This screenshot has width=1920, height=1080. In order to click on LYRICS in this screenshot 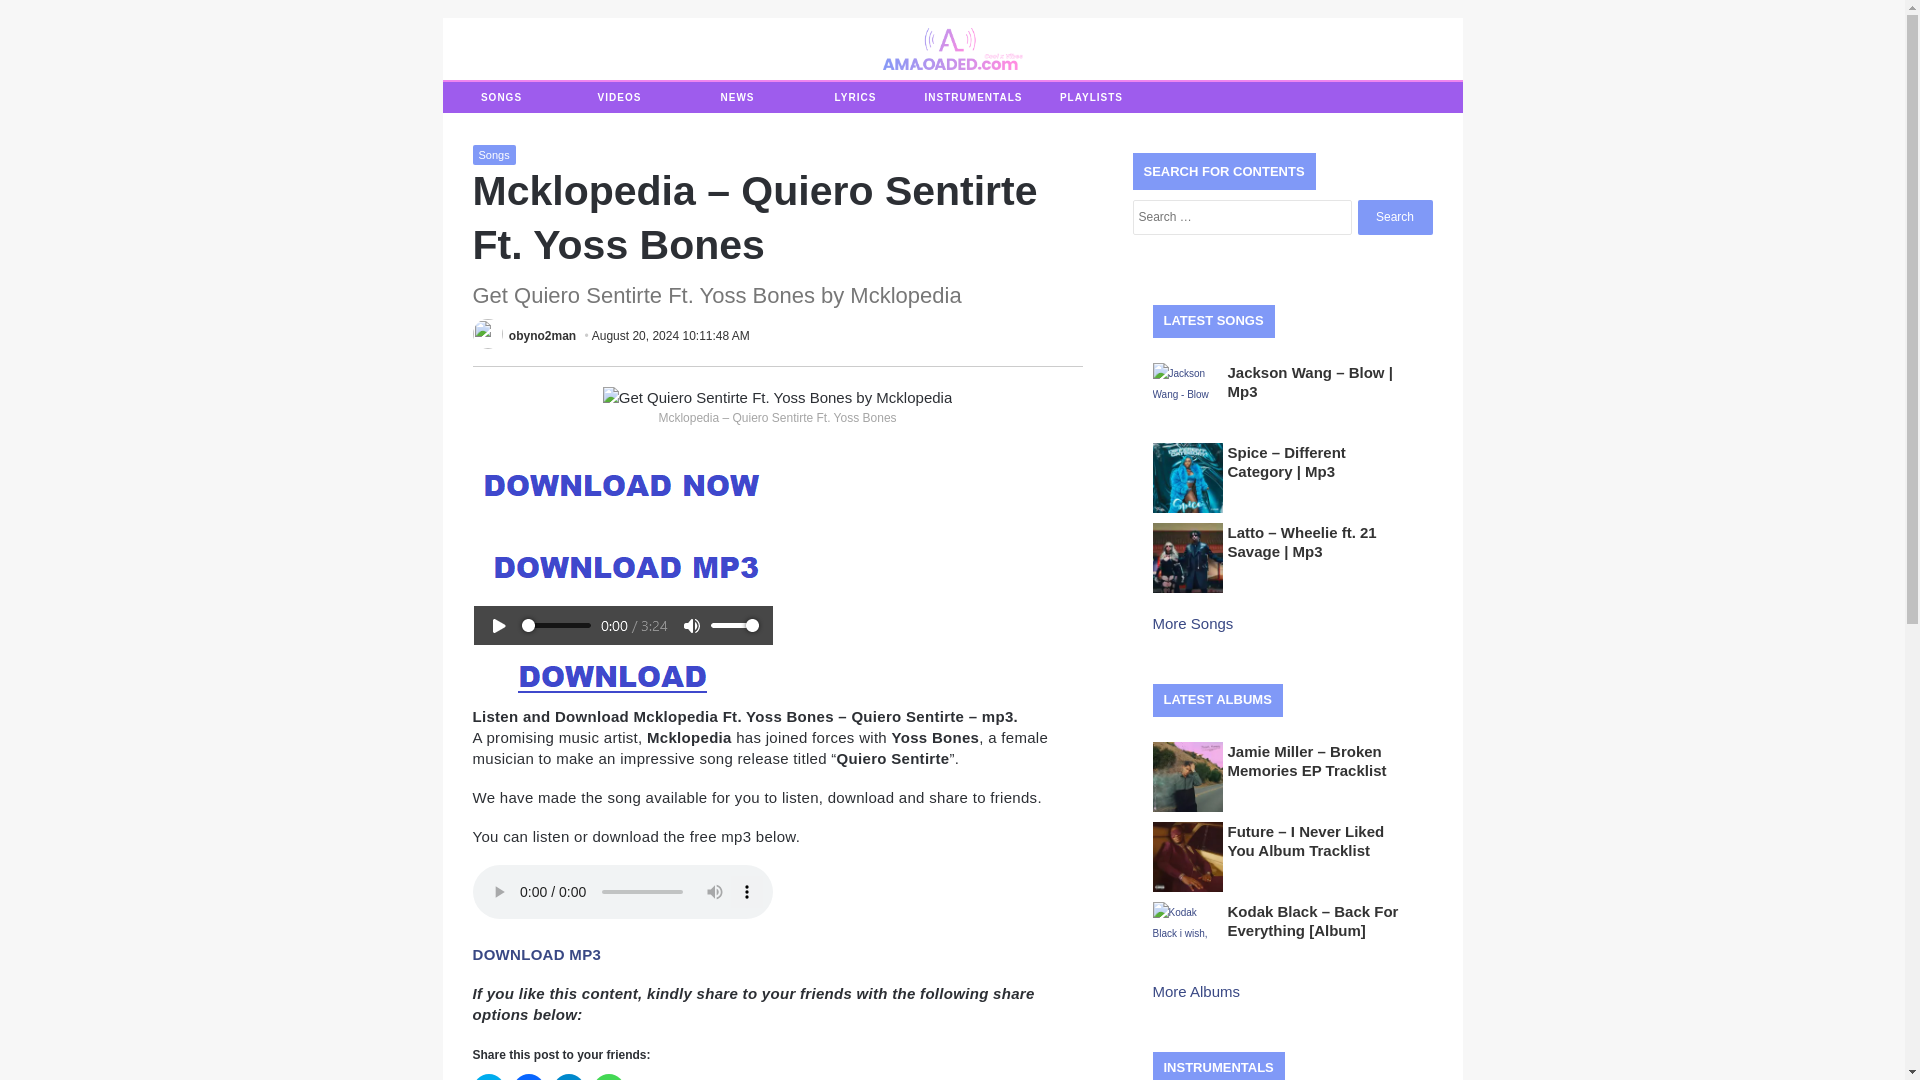, I will do `click(854, 98)`.